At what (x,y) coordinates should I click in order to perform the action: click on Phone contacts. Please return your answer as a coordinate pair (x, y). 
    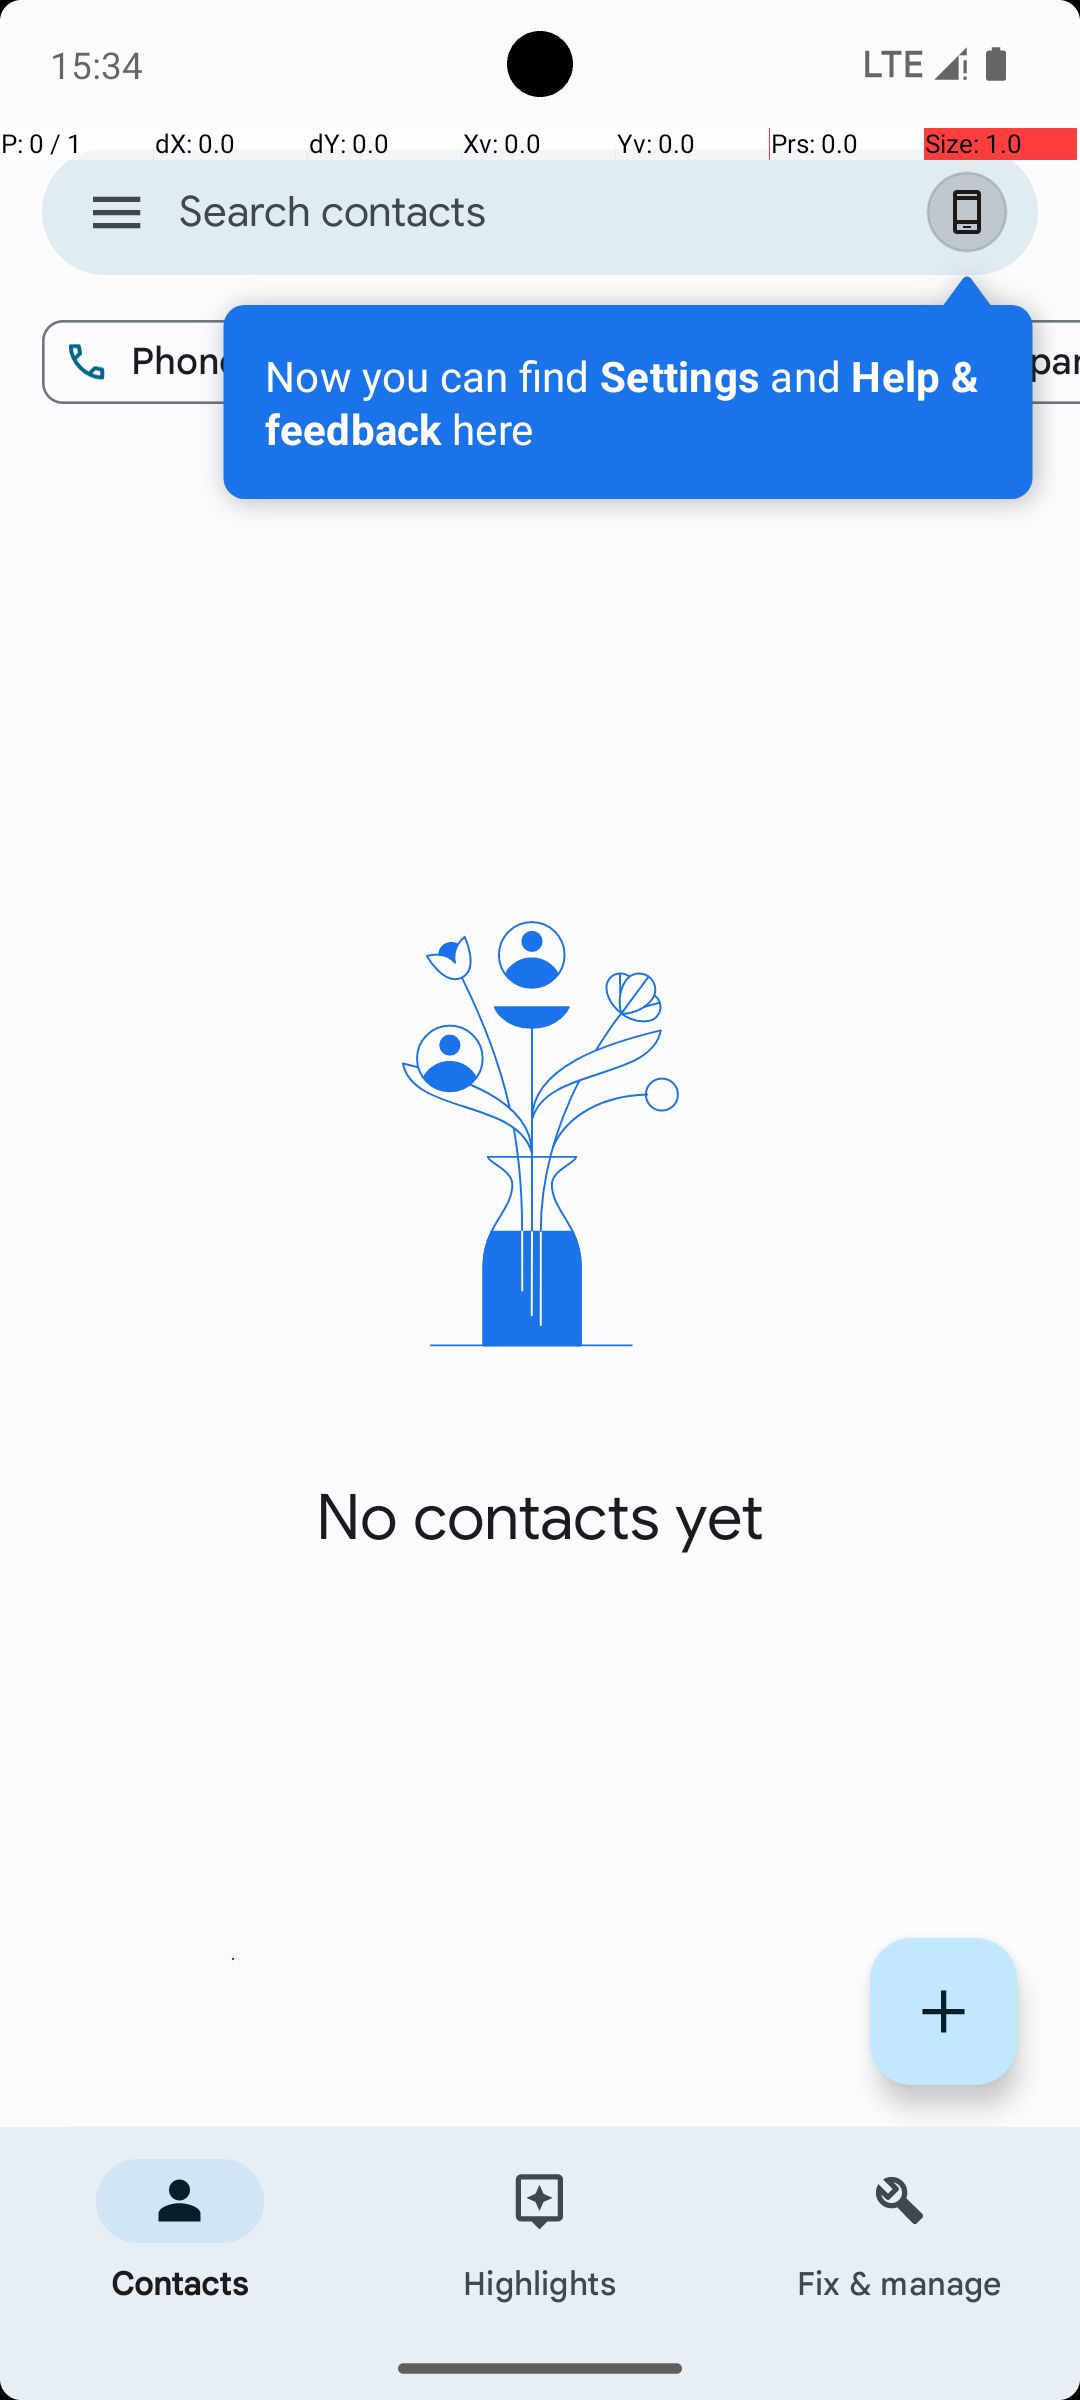
    Looking at the image, I should click on (241, 362).